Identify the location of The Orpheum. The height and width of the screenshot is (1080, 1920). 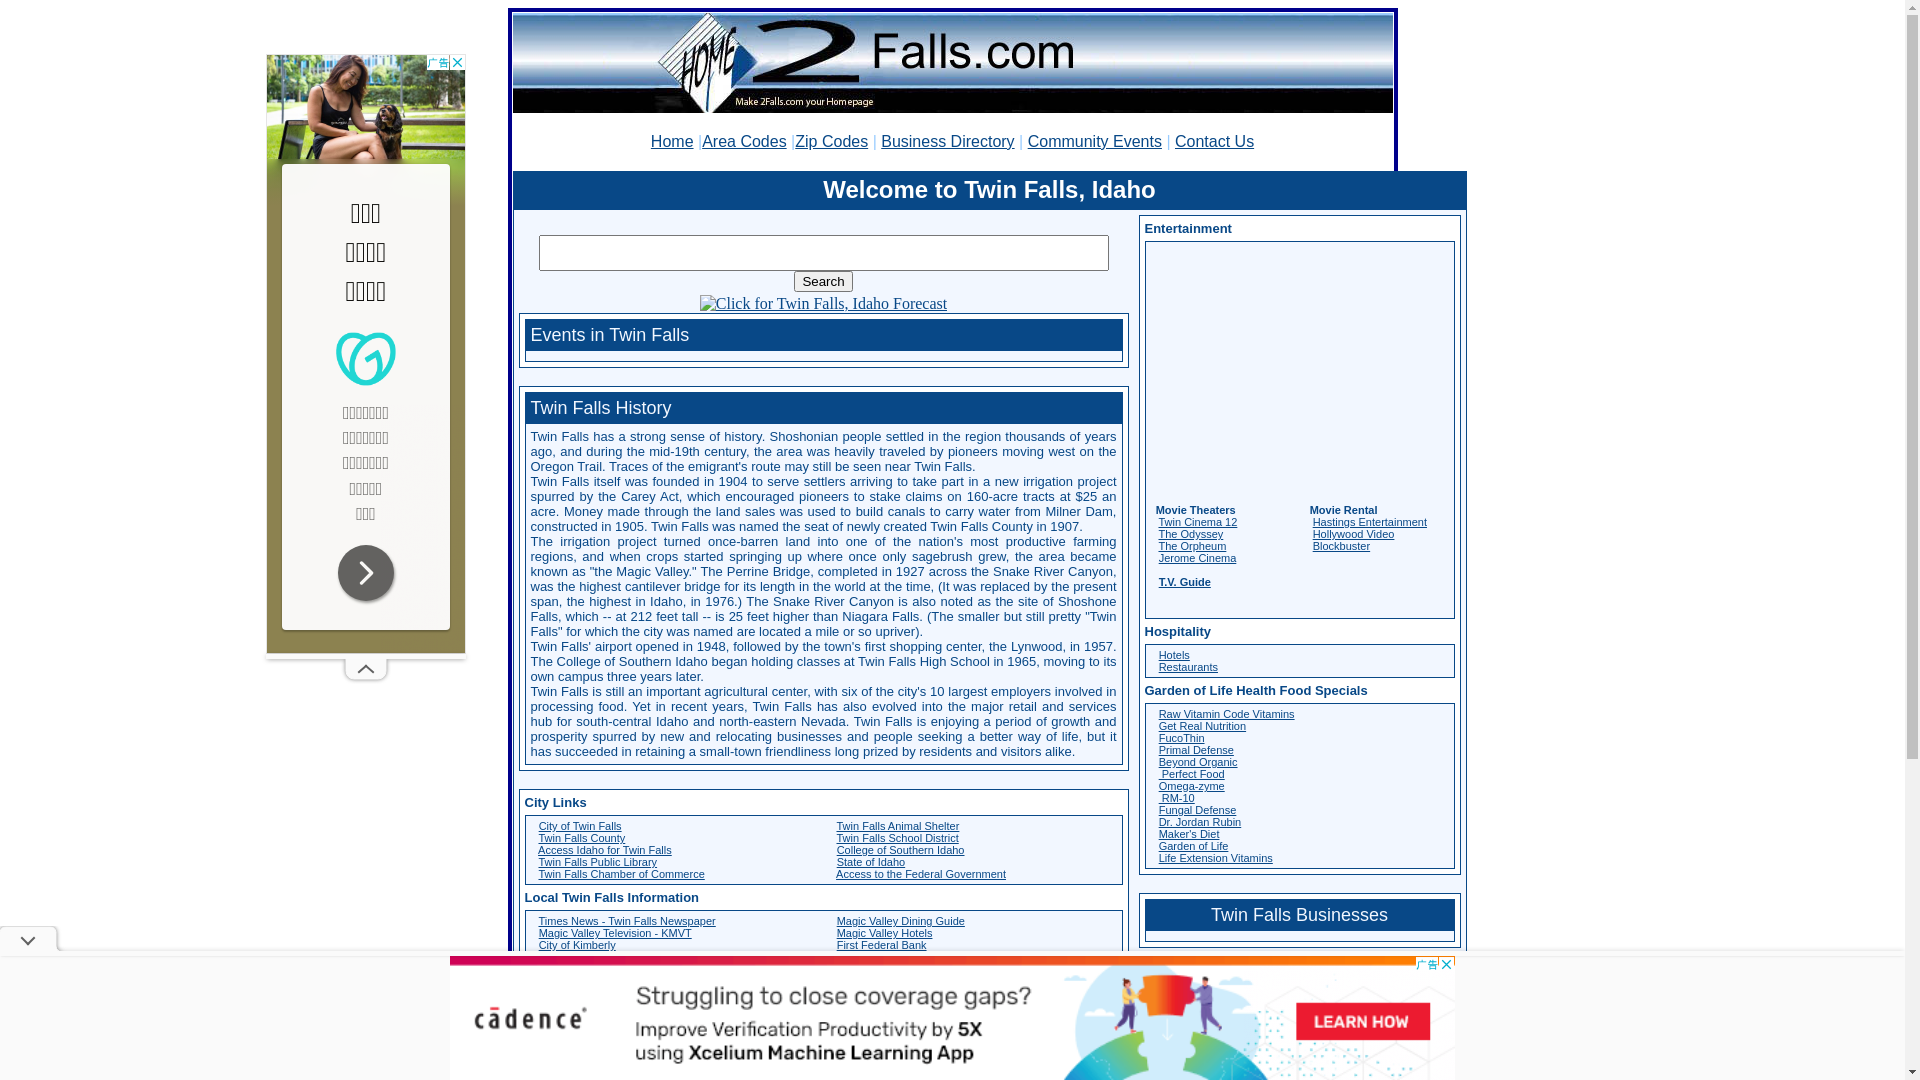
(1192, 546).